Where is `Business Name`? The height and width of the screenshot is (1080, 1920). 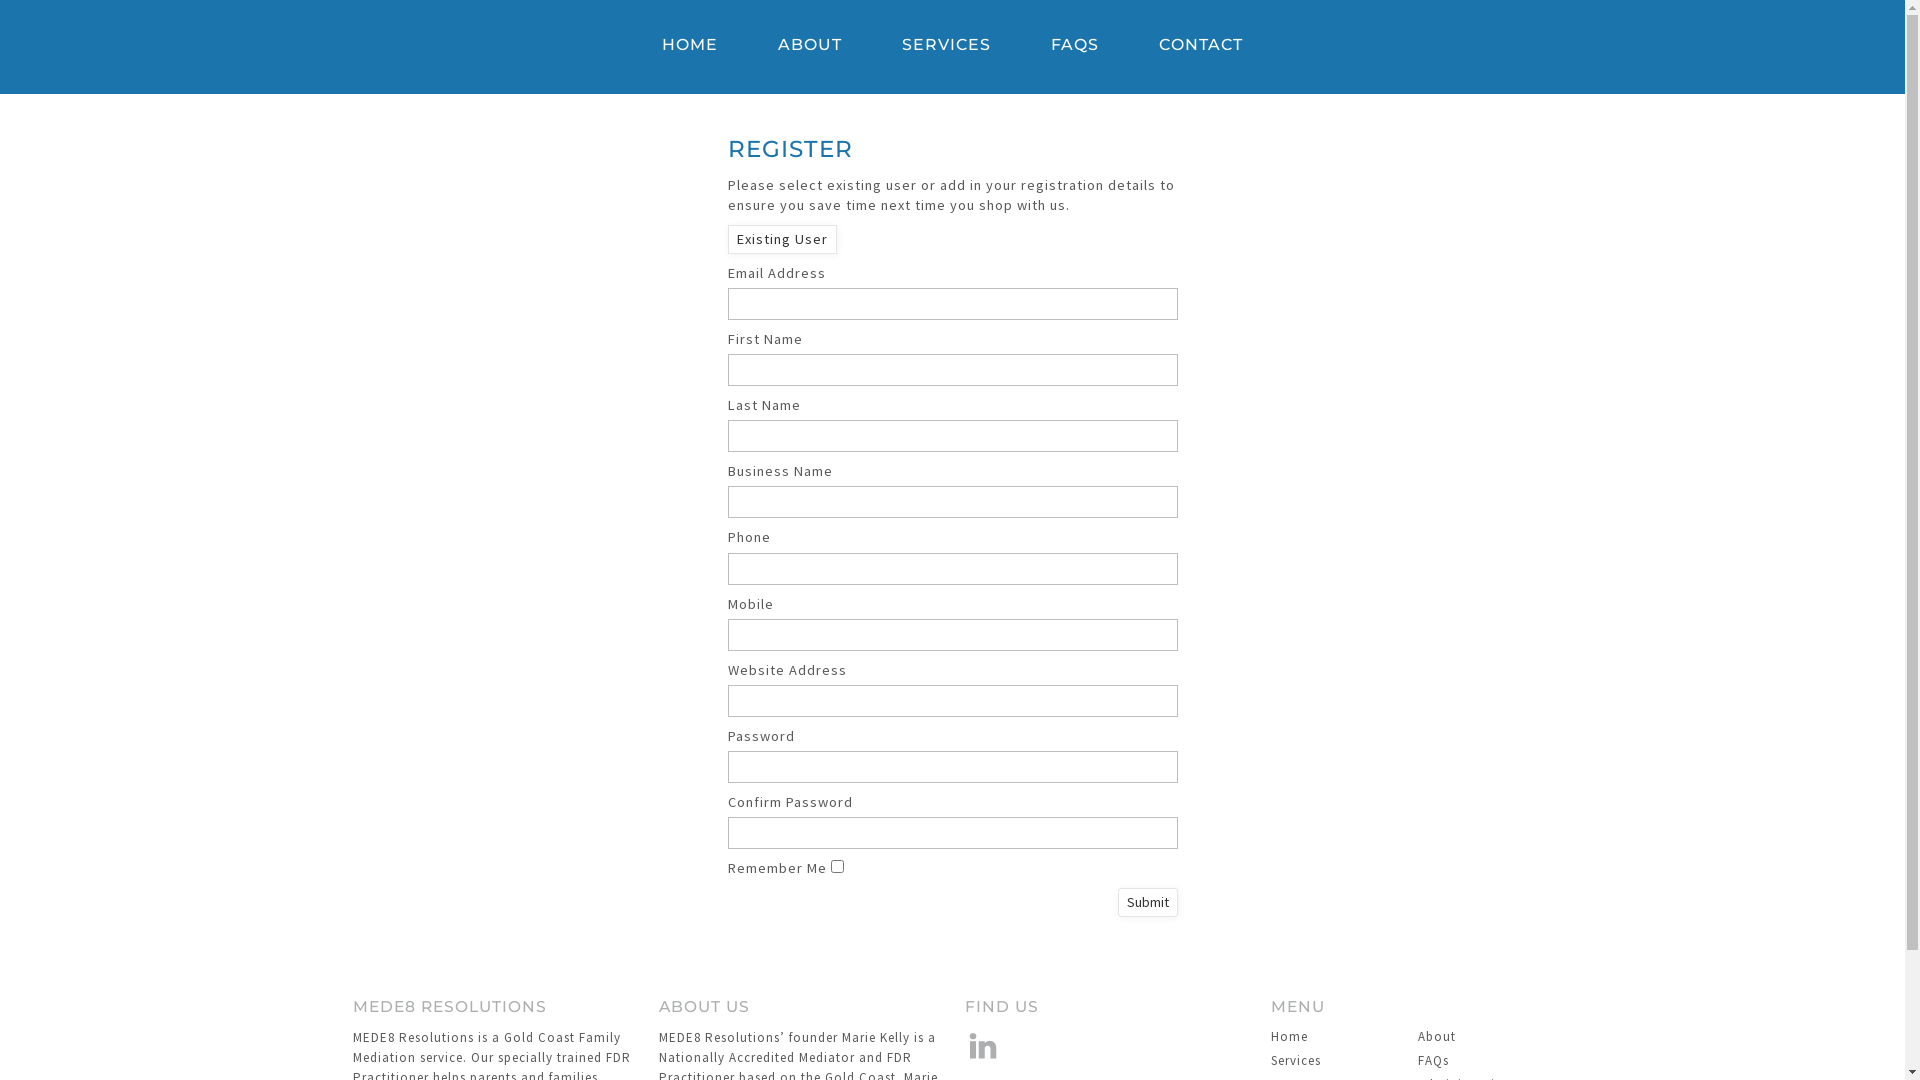 Business Name is located at coordinates (953, 502).